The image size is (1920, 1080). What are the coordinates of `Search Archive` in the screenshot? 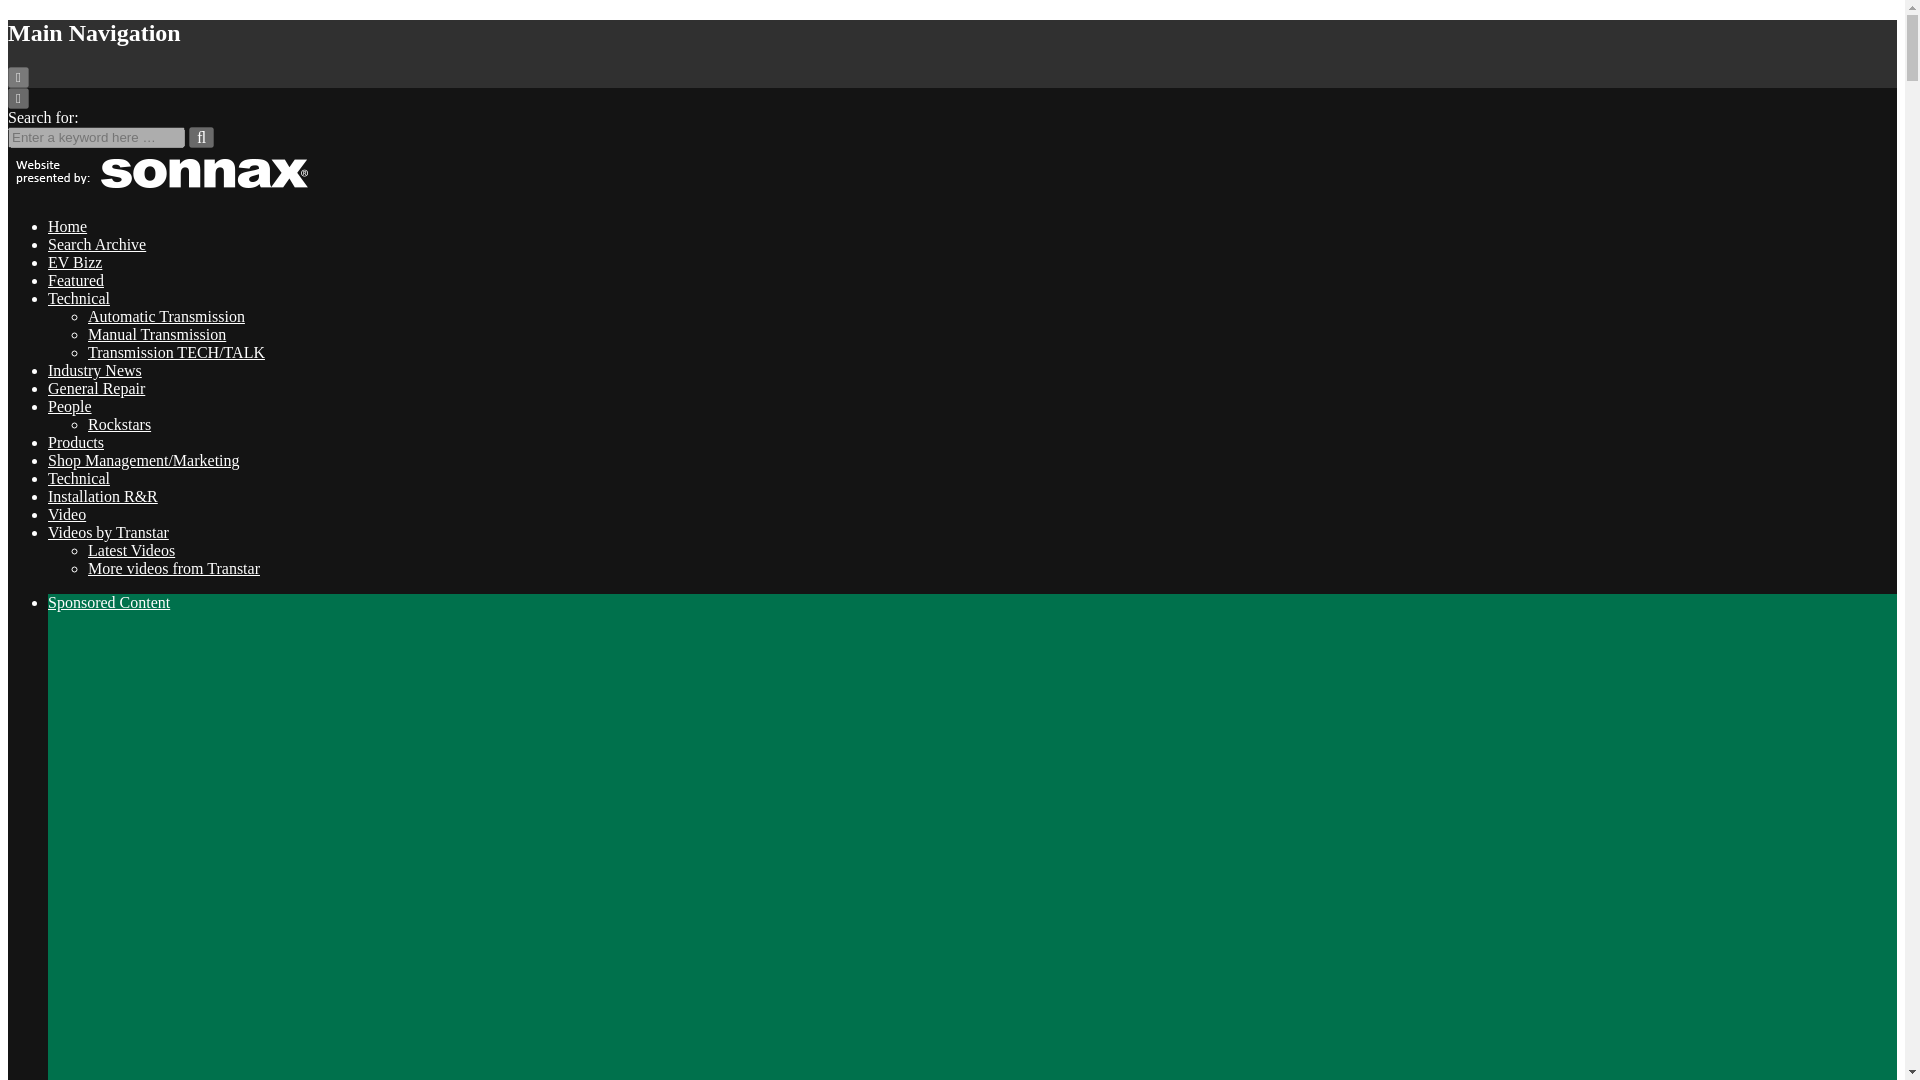 It's located at (96, 244).